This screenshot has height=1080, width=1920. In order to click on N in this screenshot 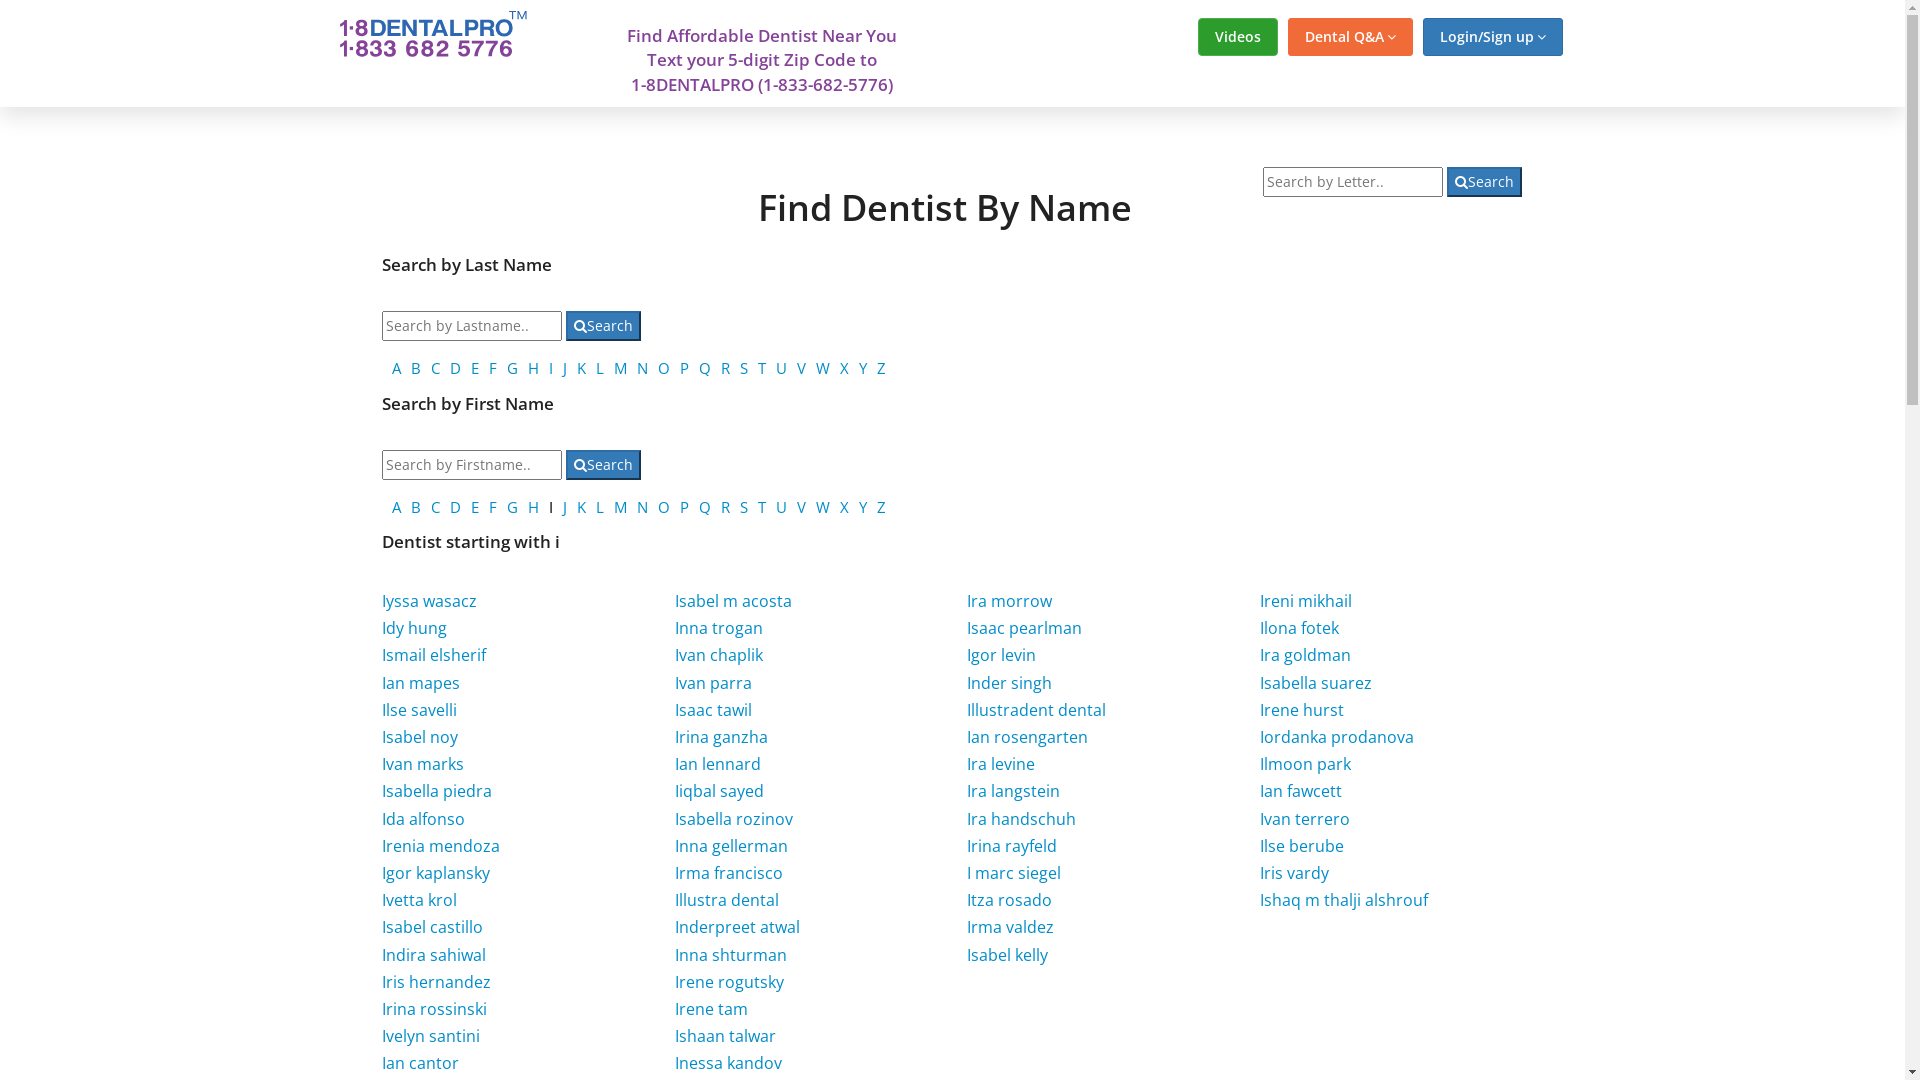, I will do `click(642, 368)`.